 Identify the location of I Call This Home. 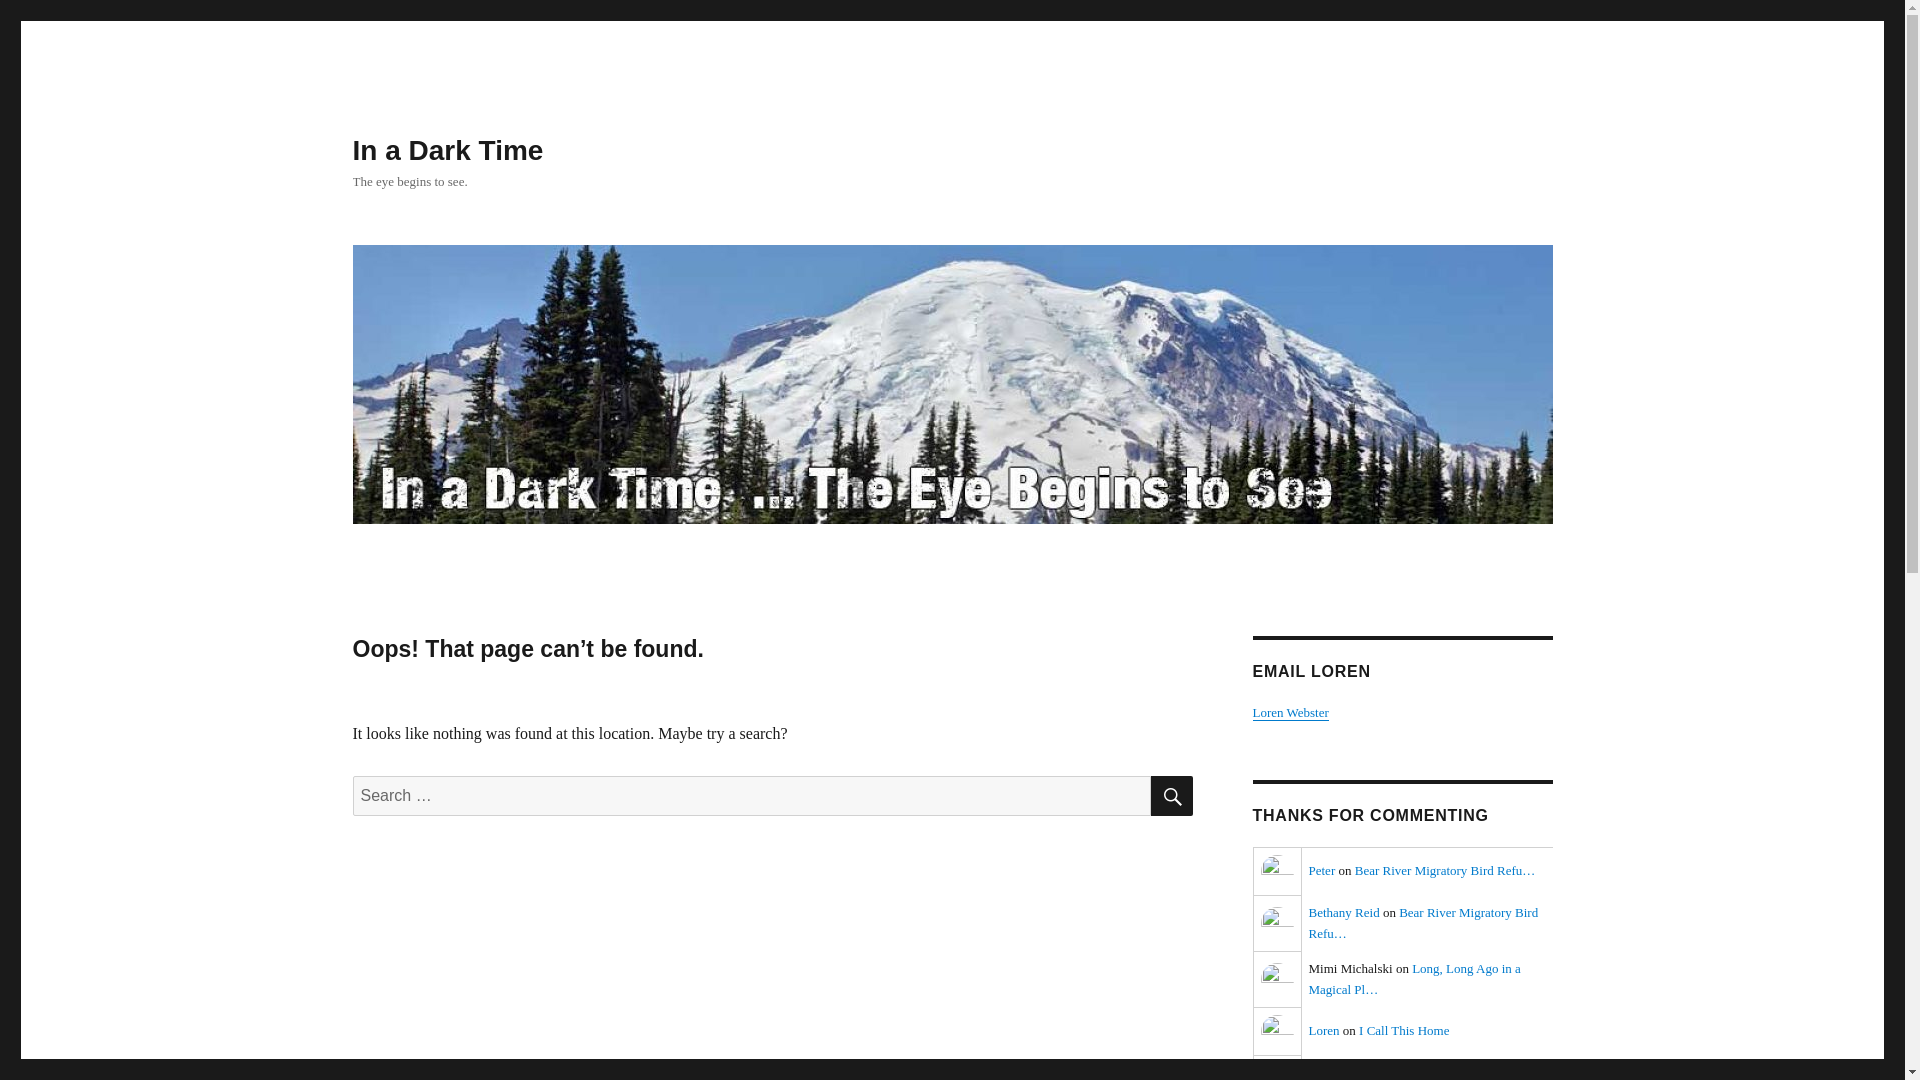
(1404, 1030).